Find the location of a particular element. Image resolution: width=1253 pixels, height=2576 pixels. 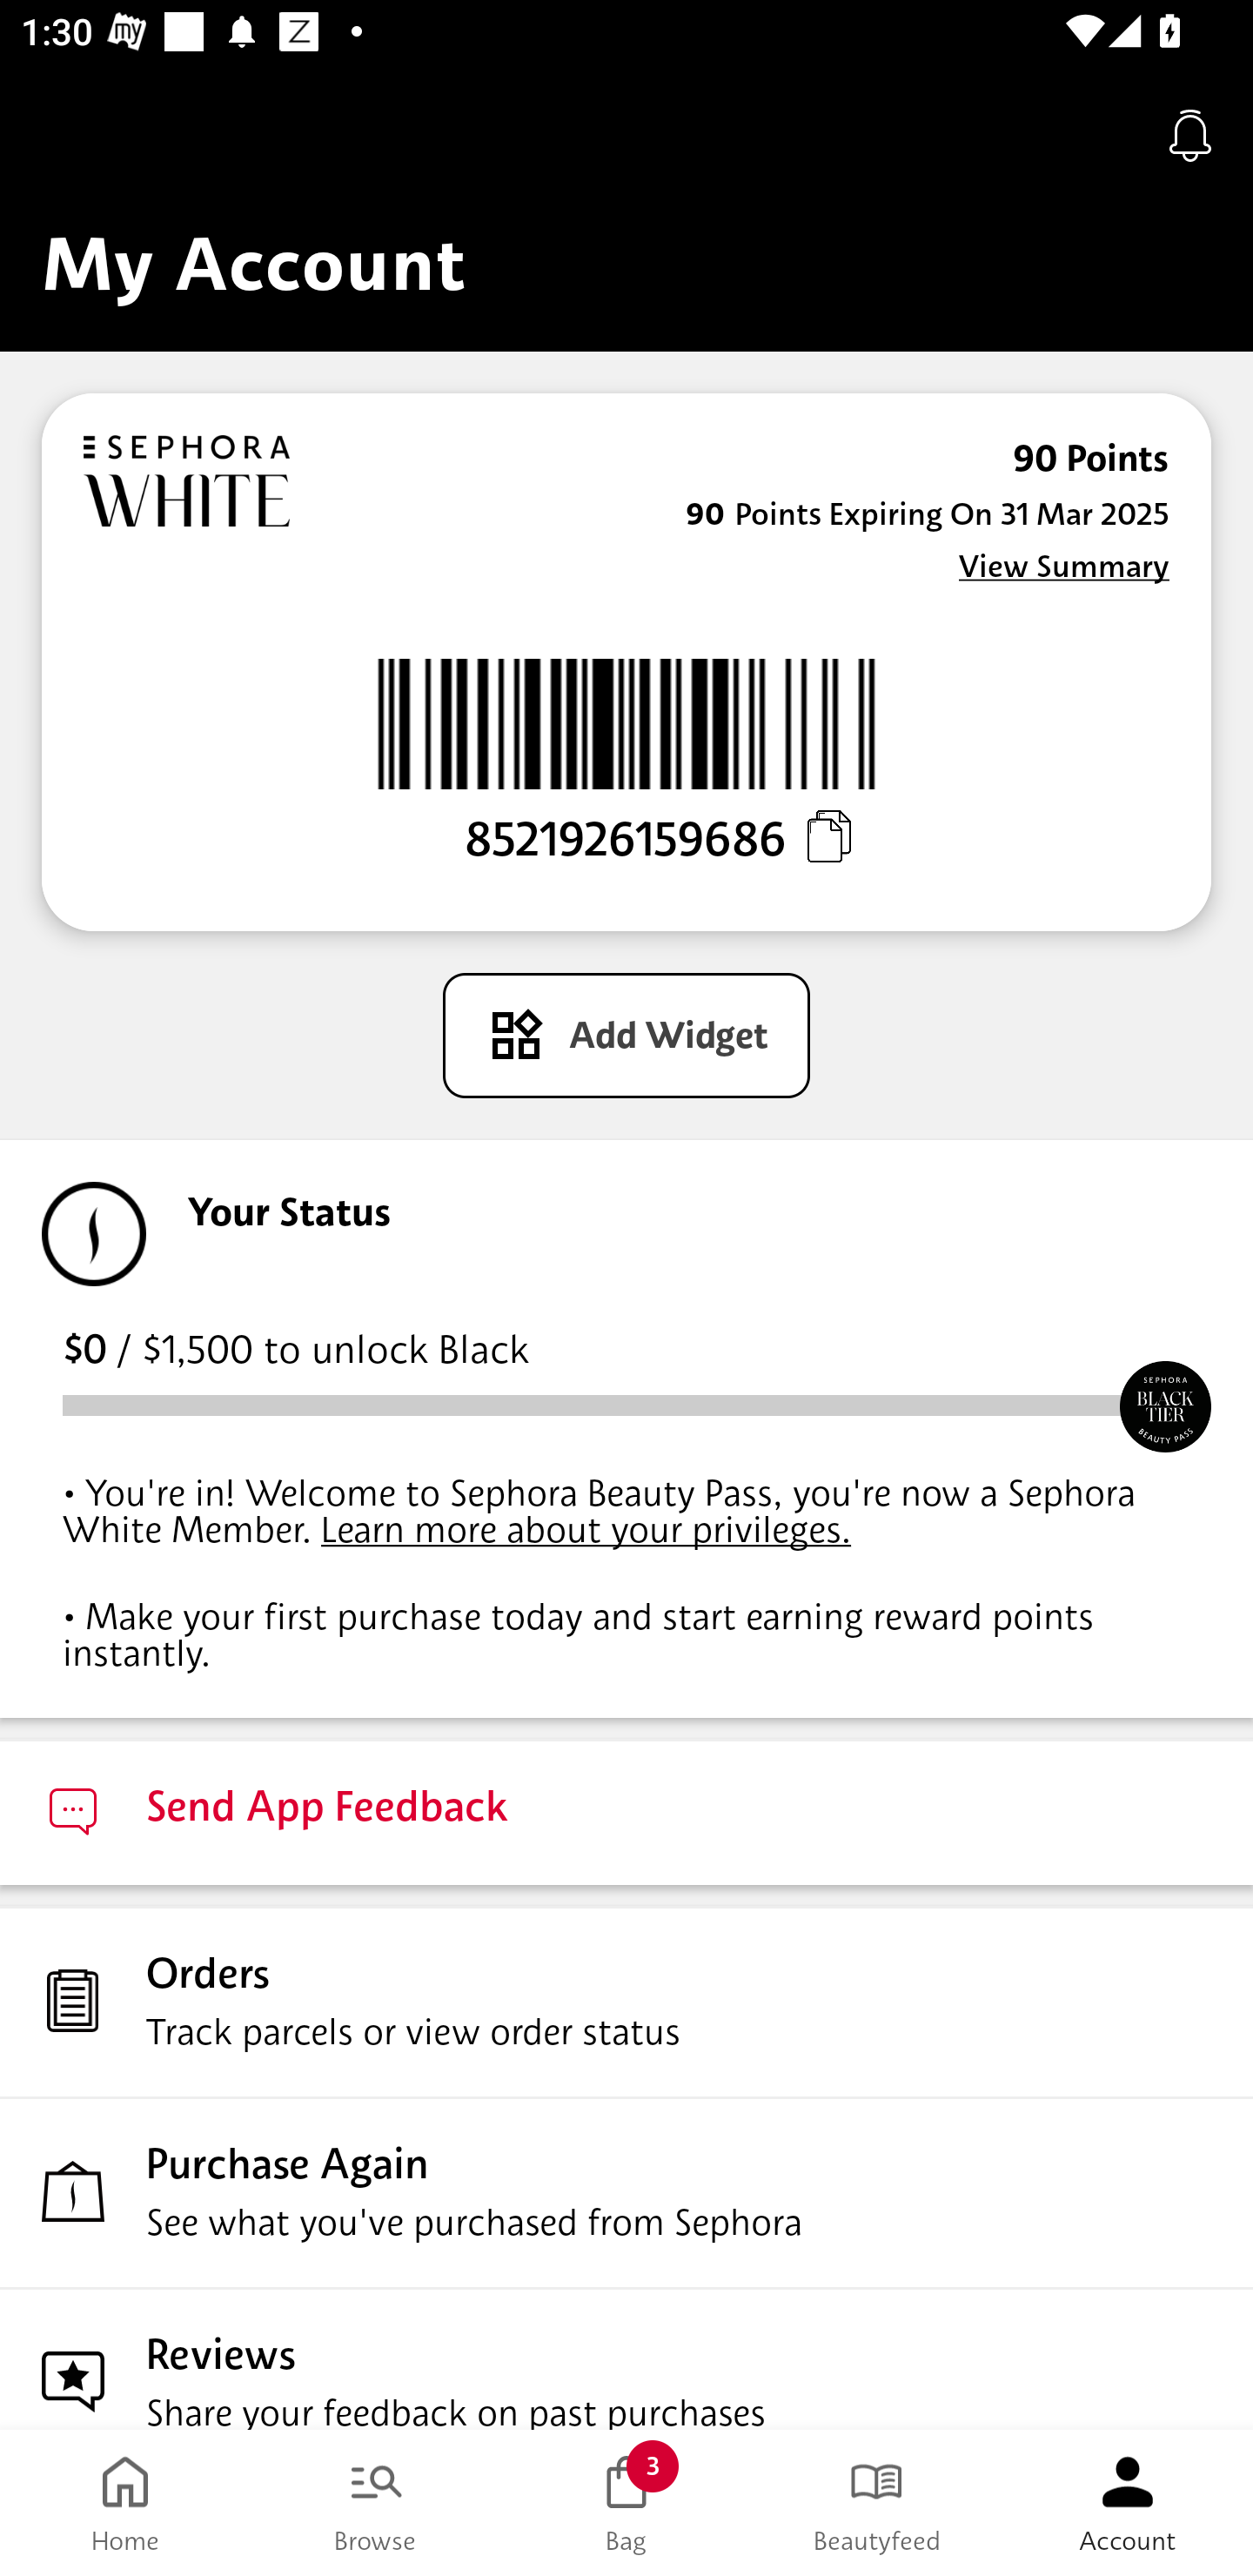

Beautyfeed is located at coordinates (877, 2503).